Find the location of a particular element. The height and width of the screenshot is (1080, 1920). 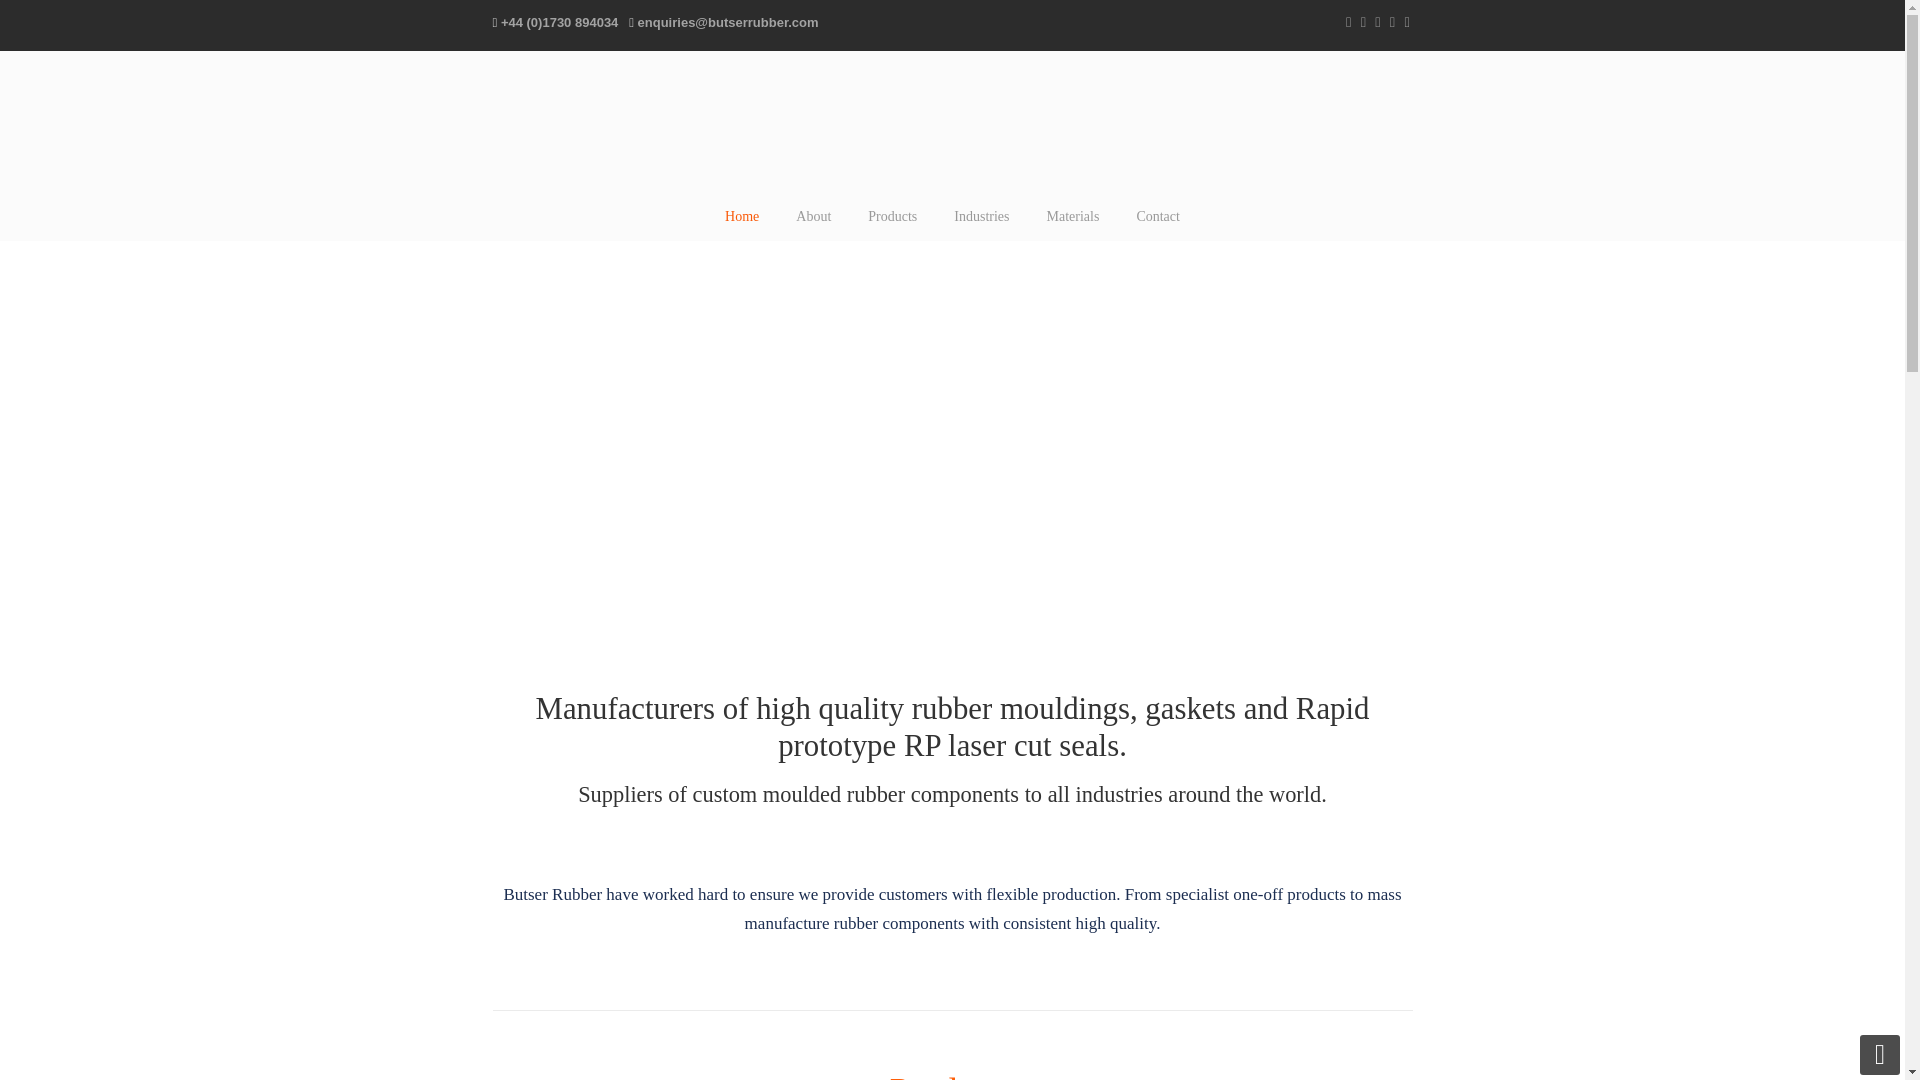

Butser Rubber is located at coordinates (952, 126).